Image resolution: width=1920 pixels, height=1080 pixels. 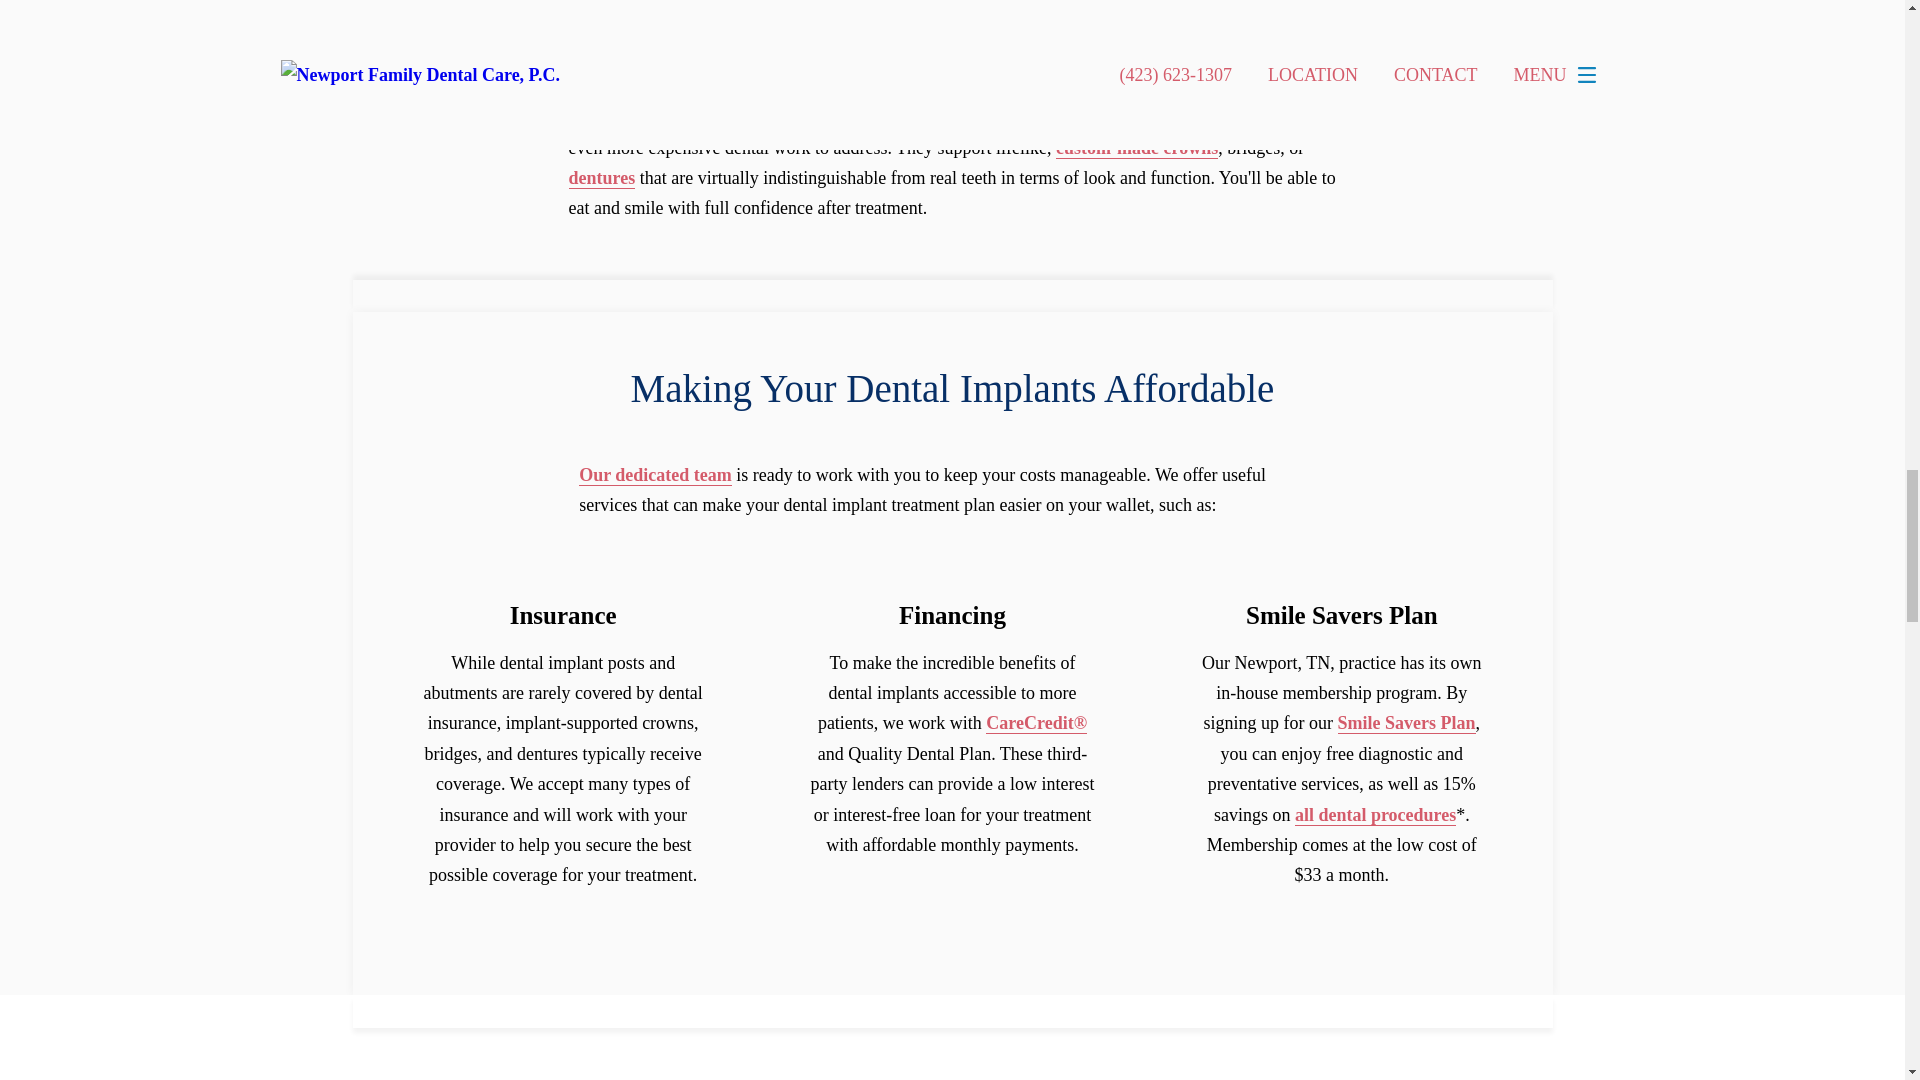 I want to click on all dental procedures, so click(x=1374, y=815).